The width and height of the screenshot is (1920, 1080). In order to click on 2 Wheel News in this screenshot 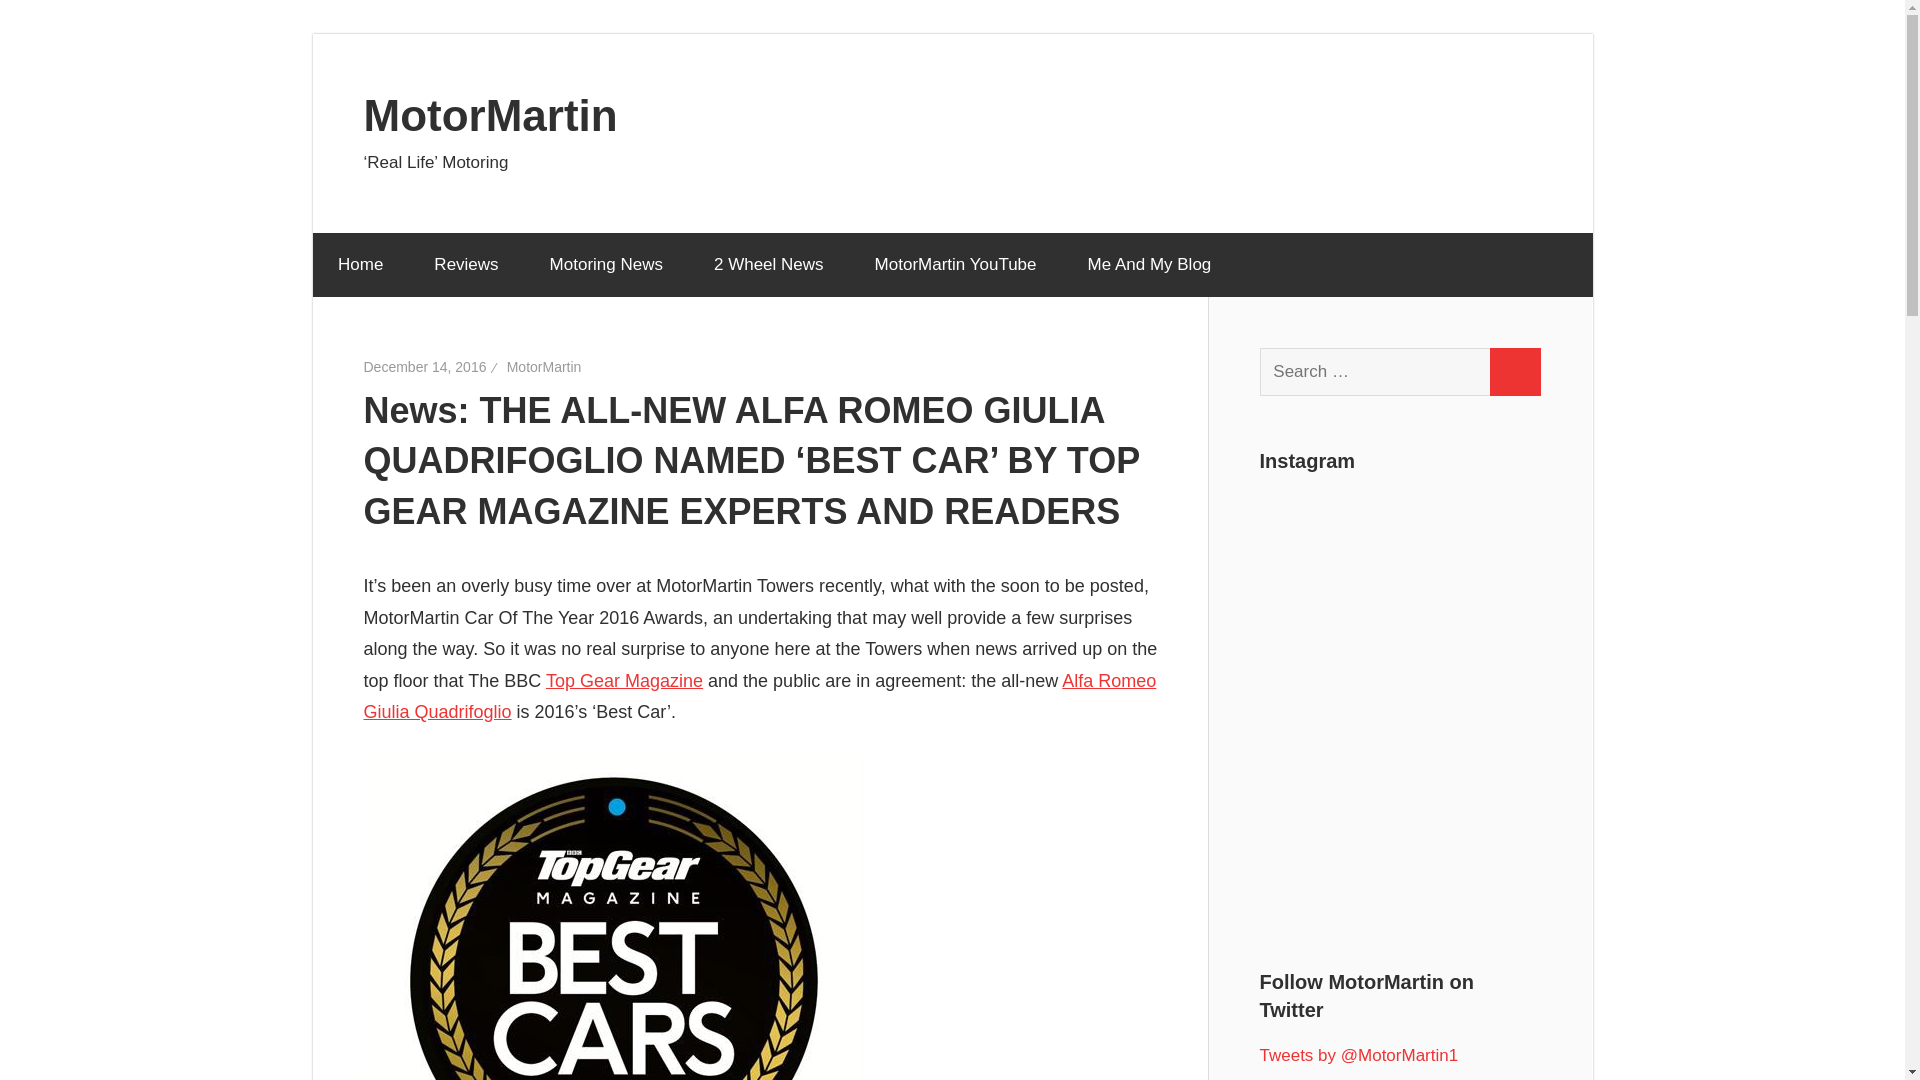, I will do `click(768, 265)`.